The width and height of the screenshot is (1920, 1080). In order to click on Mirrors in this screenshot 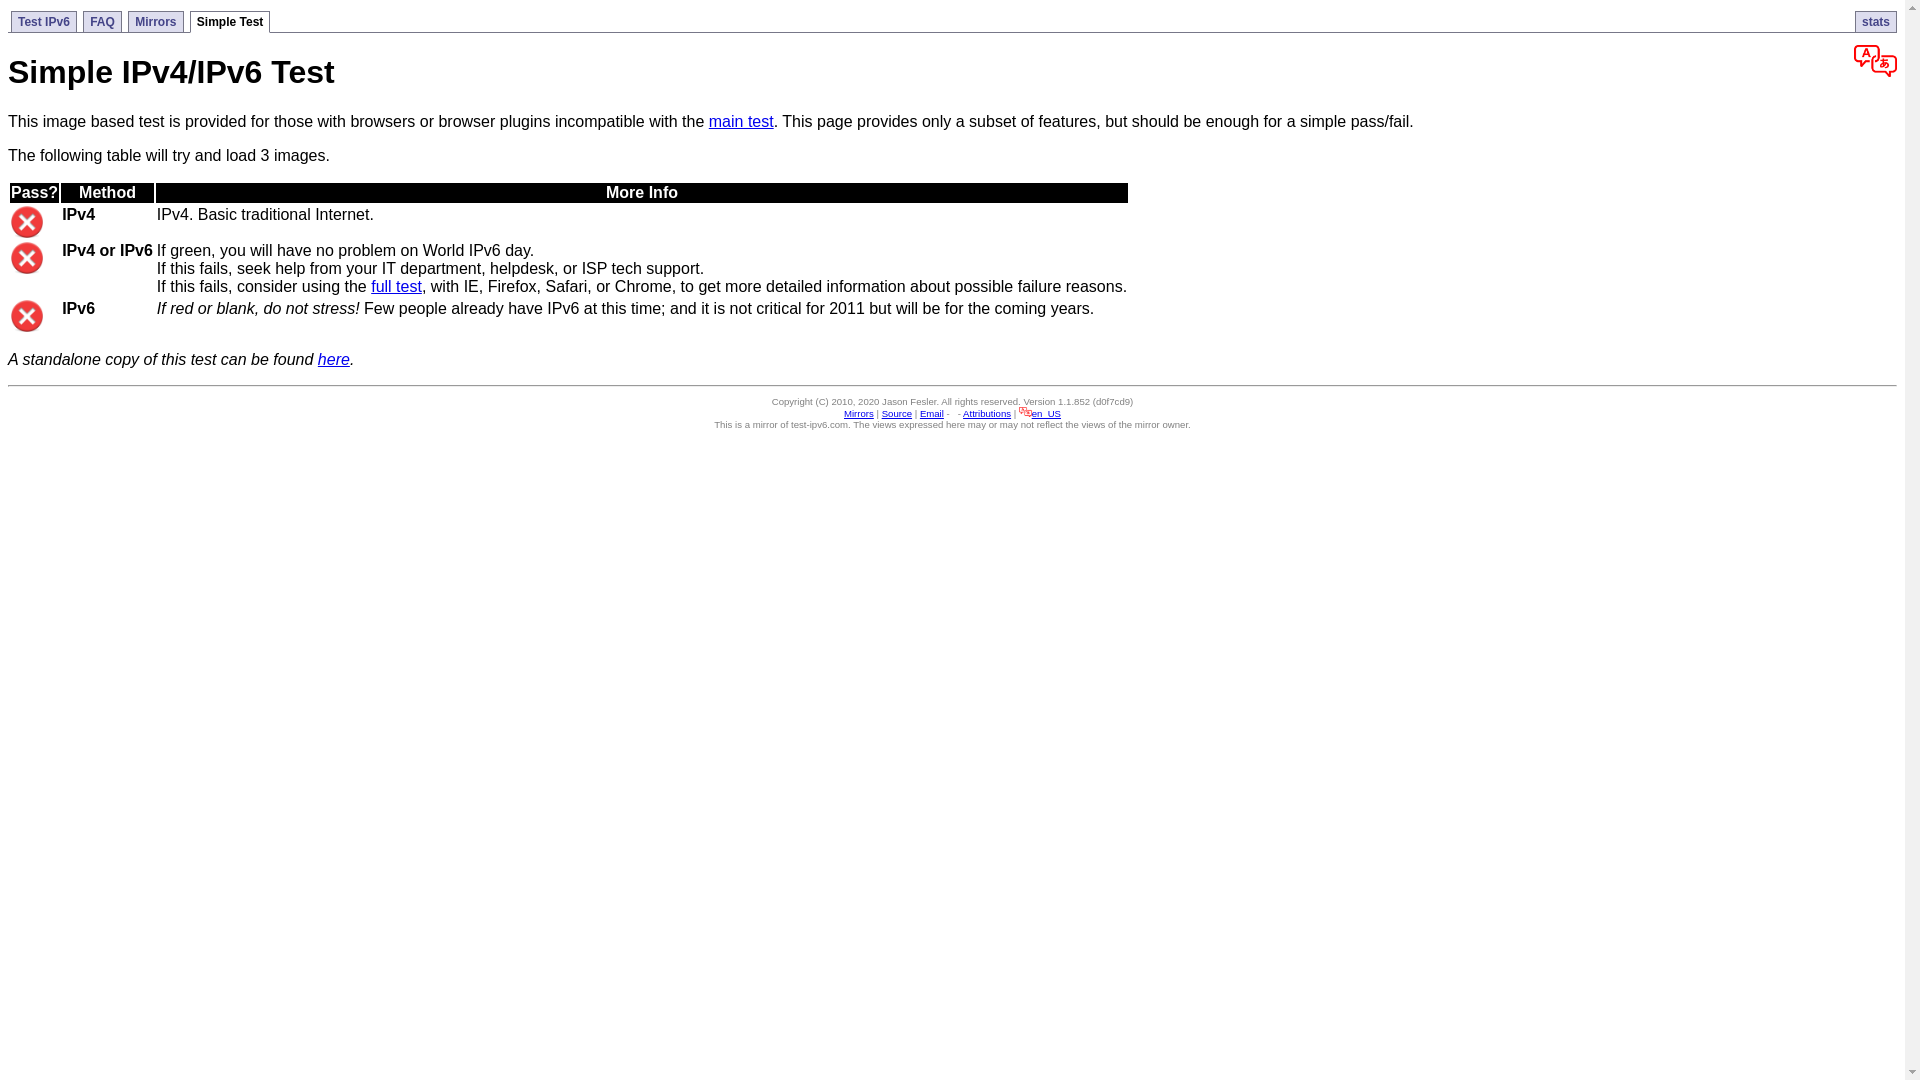, I will do `click(156, 22)`.